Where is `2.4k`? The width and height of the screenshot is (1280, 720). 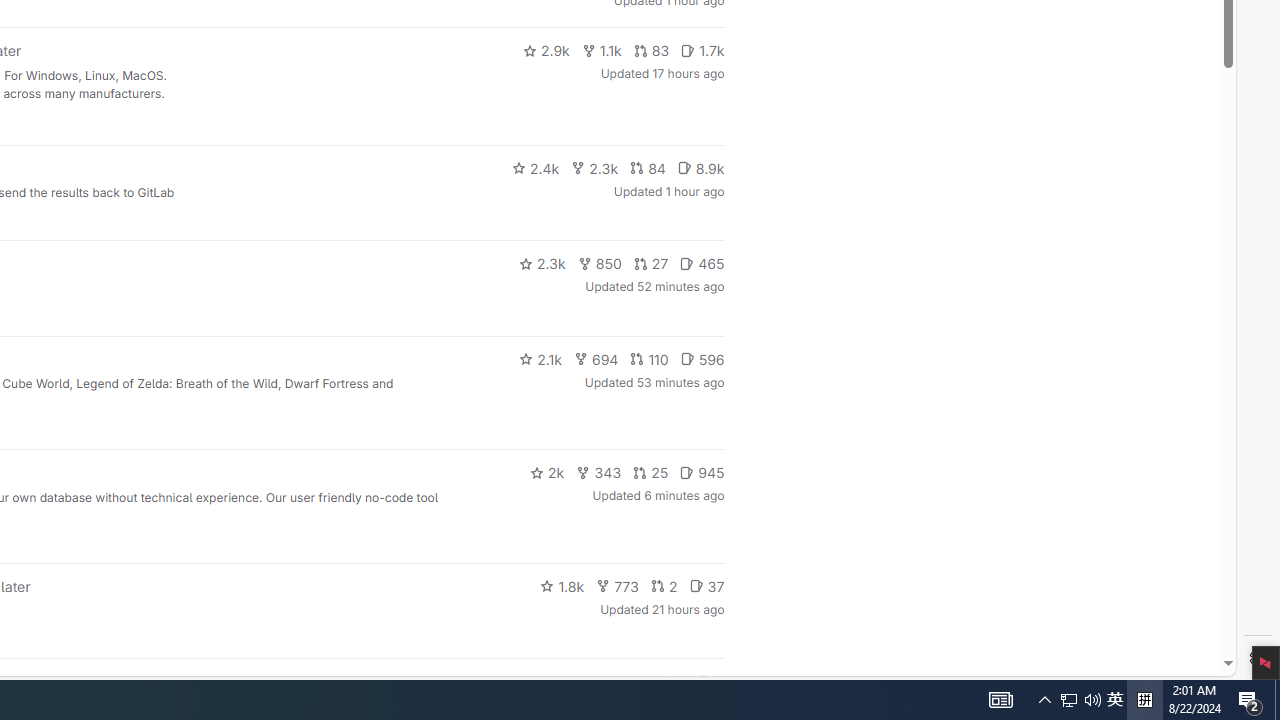
2.4k is located at coordinates (535, 168).